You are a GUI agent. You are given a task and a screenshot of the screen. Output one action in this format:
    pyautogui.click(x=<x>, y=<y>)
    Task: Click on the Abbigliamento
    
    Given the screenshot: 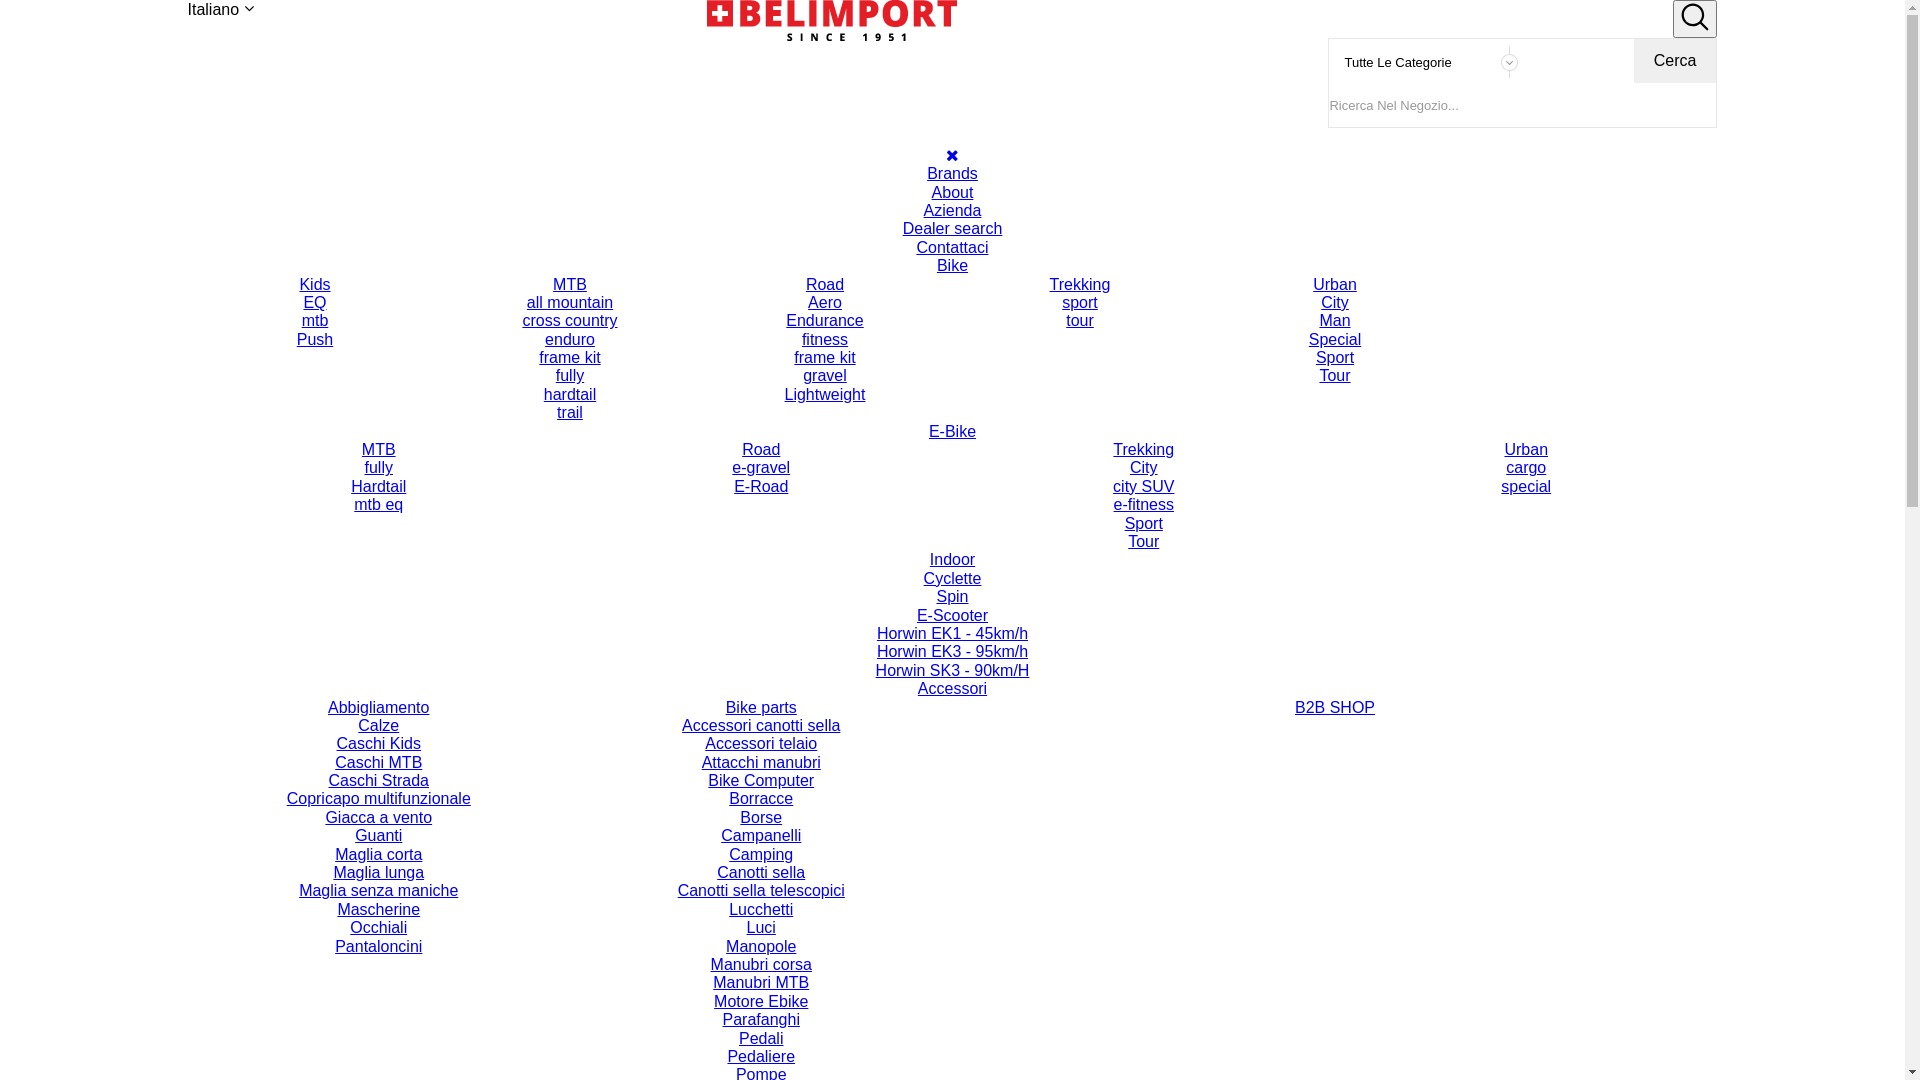 What is the action you would take?
    pyautogui.click(x=378, y=707)
    